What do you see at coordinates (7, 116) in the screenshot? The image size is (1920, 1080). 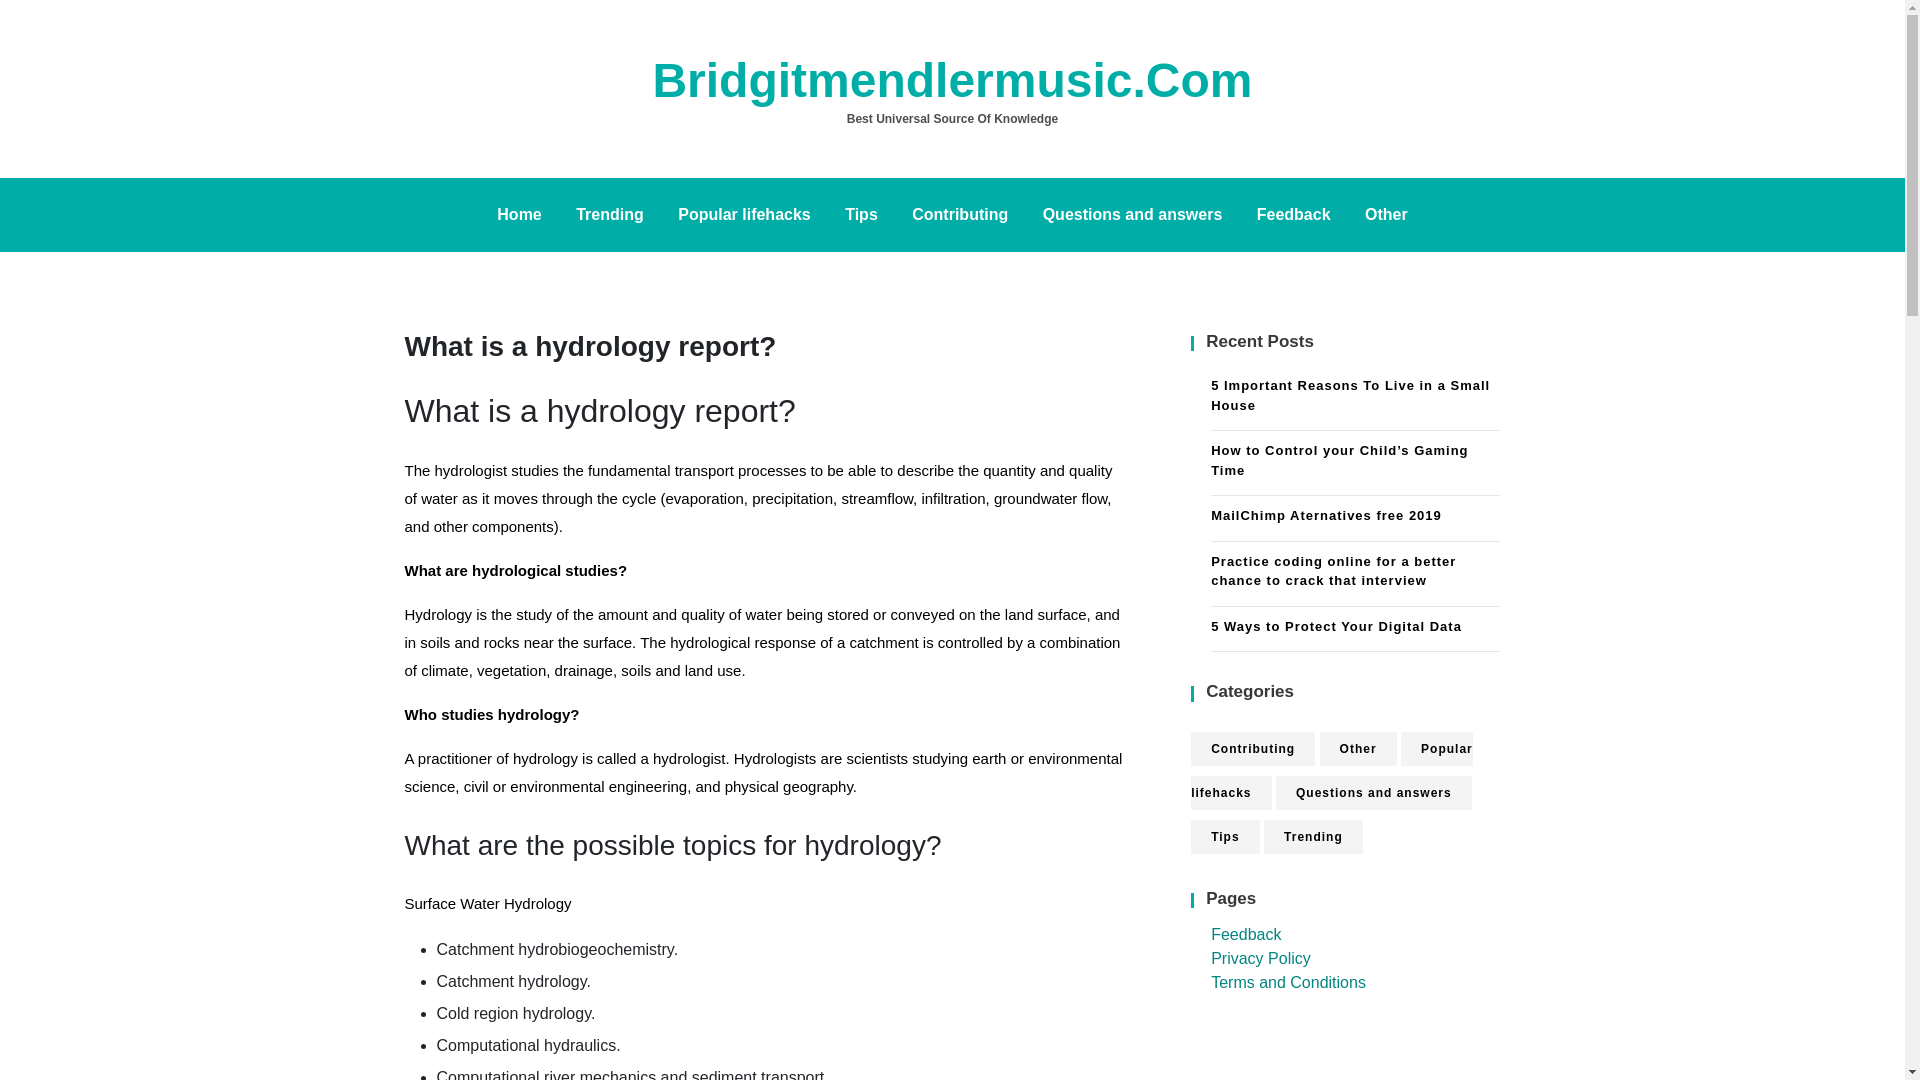 I see `Pinterest` at bounding box center [7, 116].